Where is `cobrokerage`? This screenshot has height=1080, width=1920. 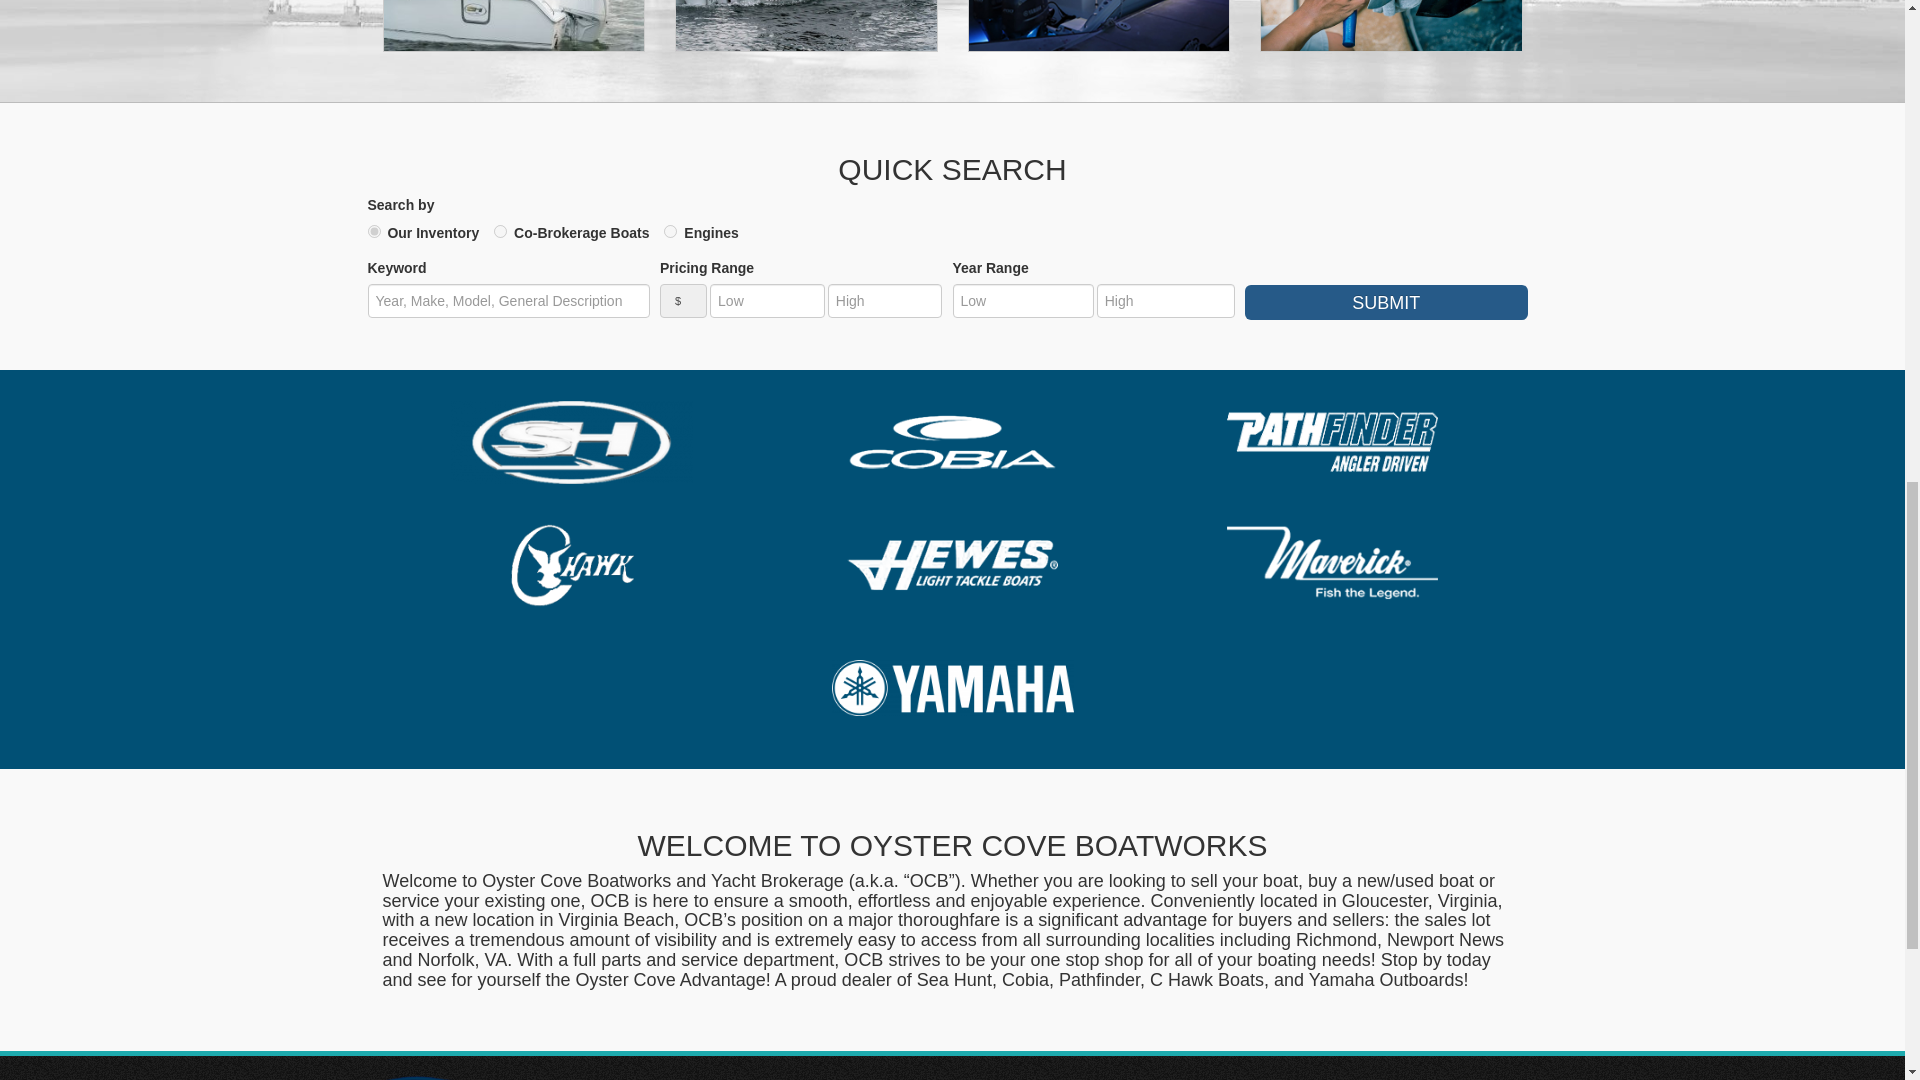
cobrokerage is located at coordinates (500, 230).